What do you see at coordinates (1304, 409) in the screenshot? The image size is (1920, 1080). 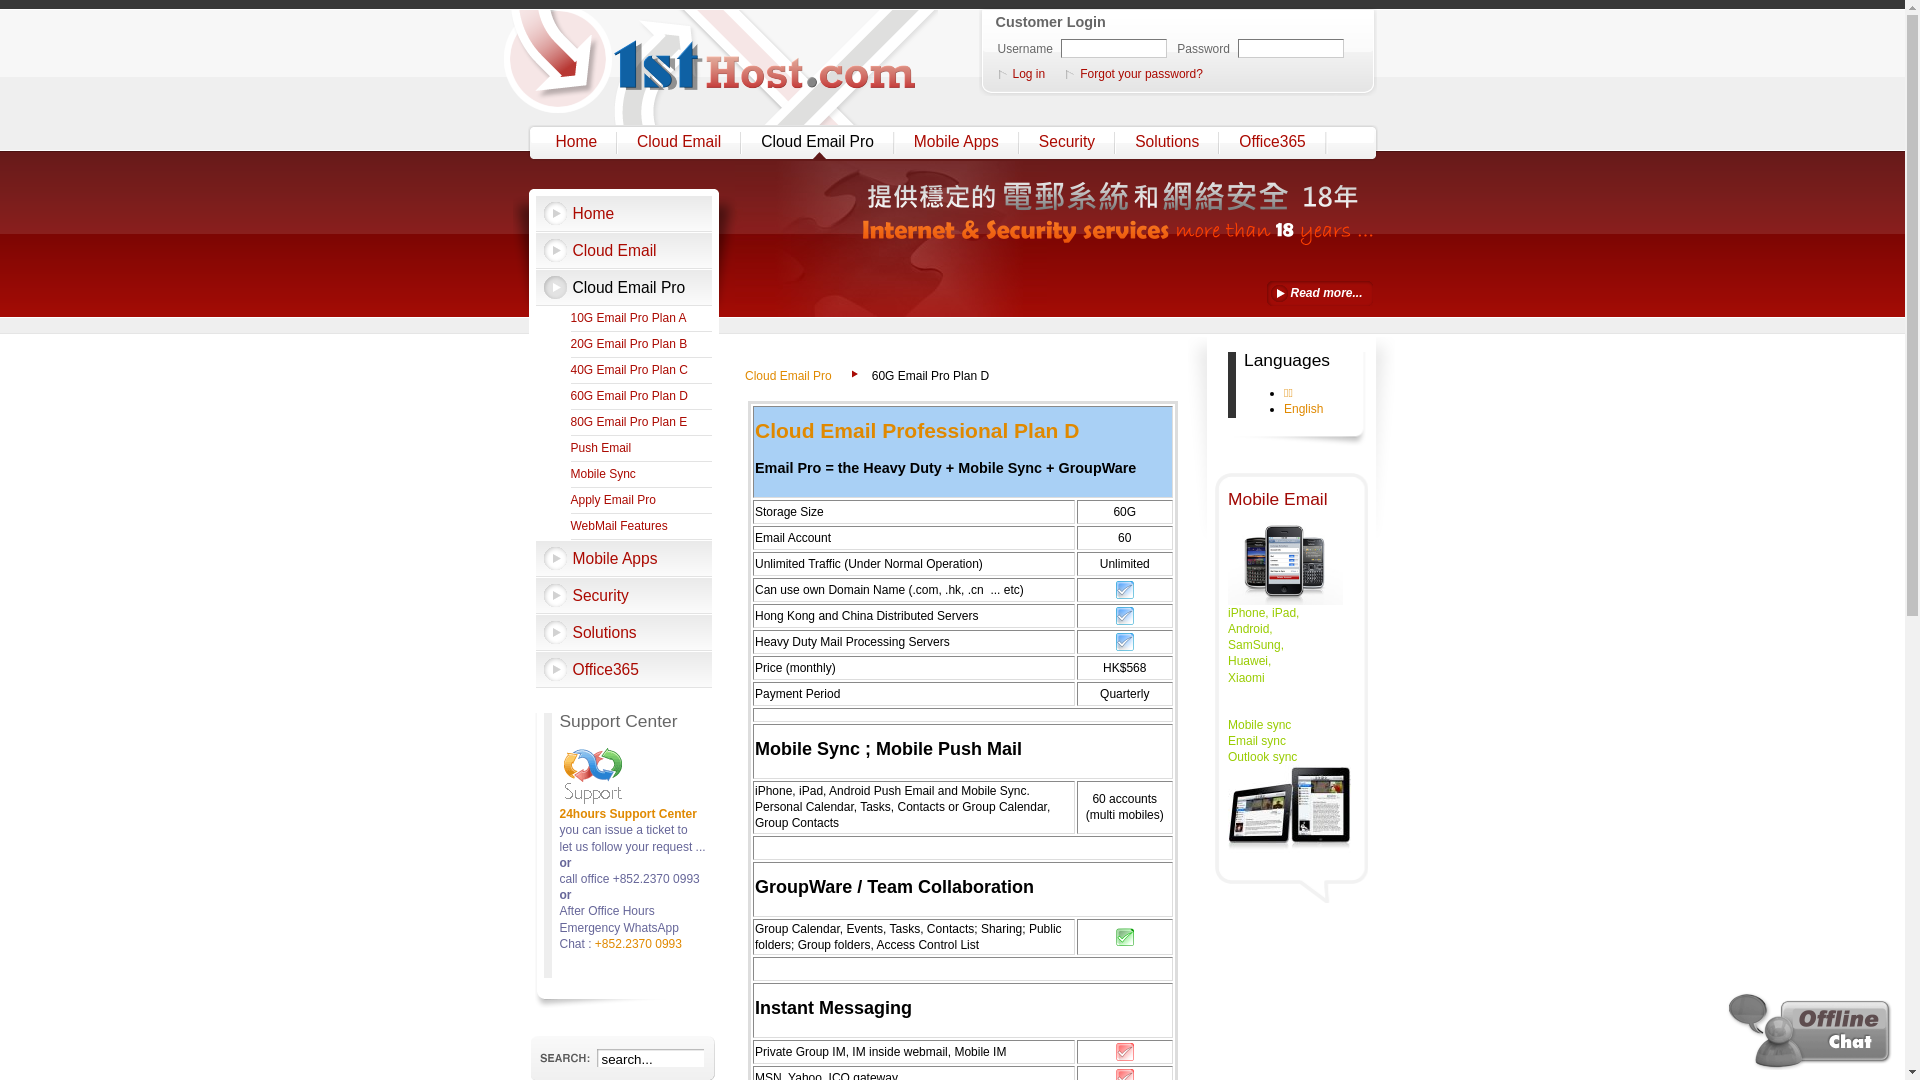 I see `English` at bounding box center [1304, 409].